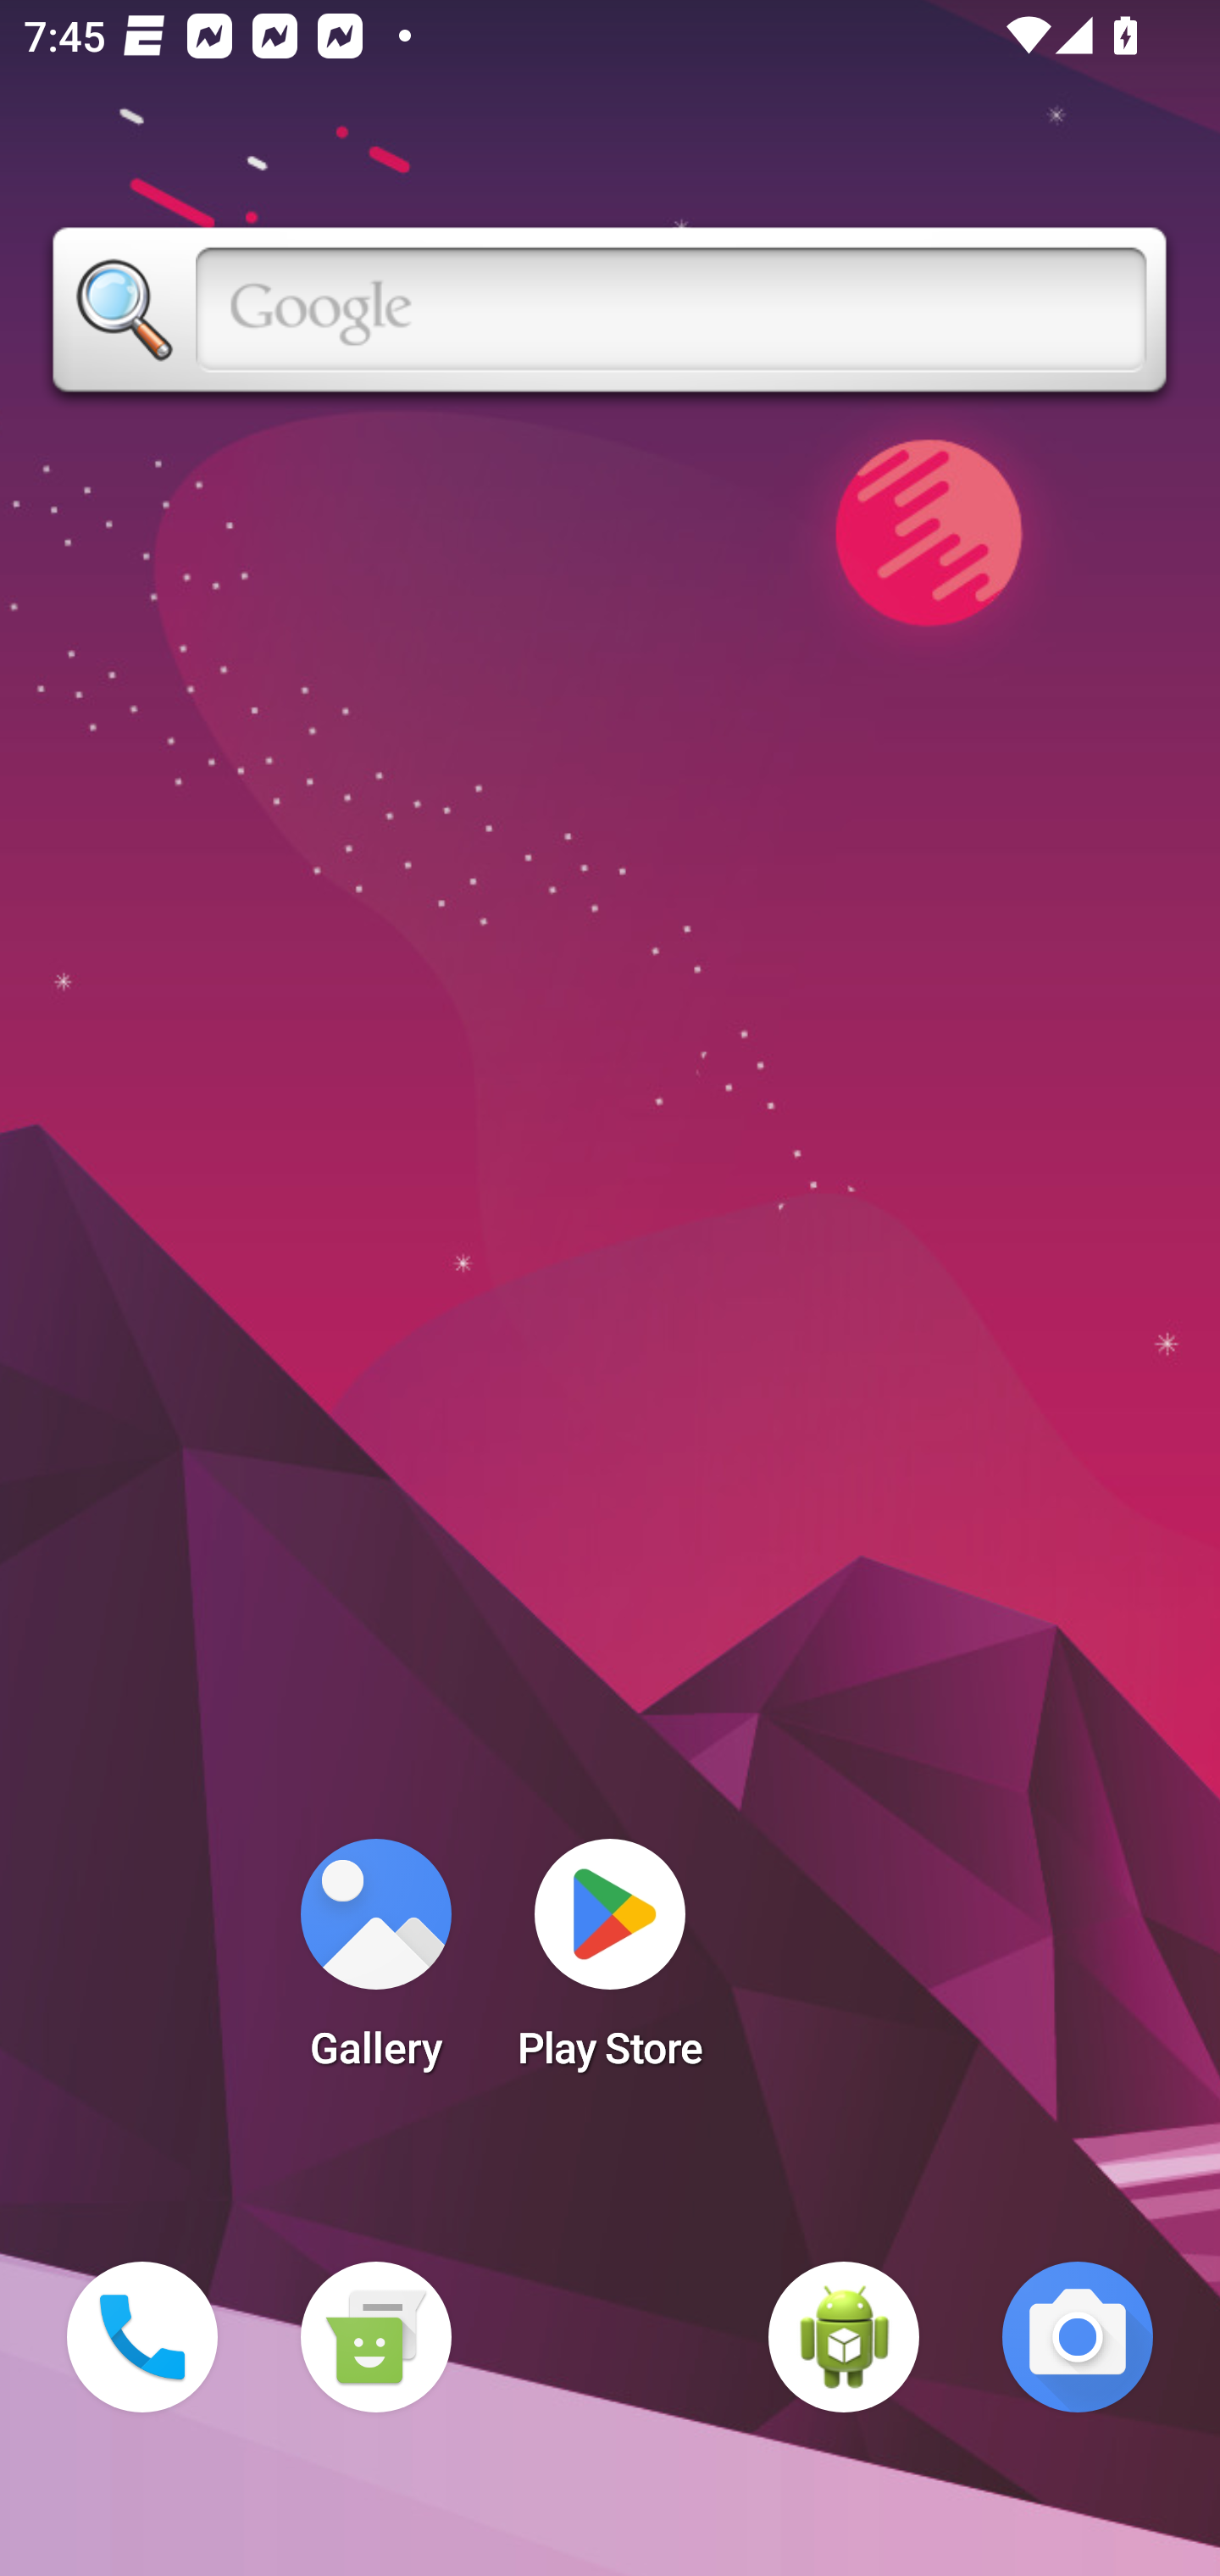 This screenshot has height=2576, width=1220. Describe the element at coordinates (375, 2337) in the screenshot. I see `Messaging` at that location.